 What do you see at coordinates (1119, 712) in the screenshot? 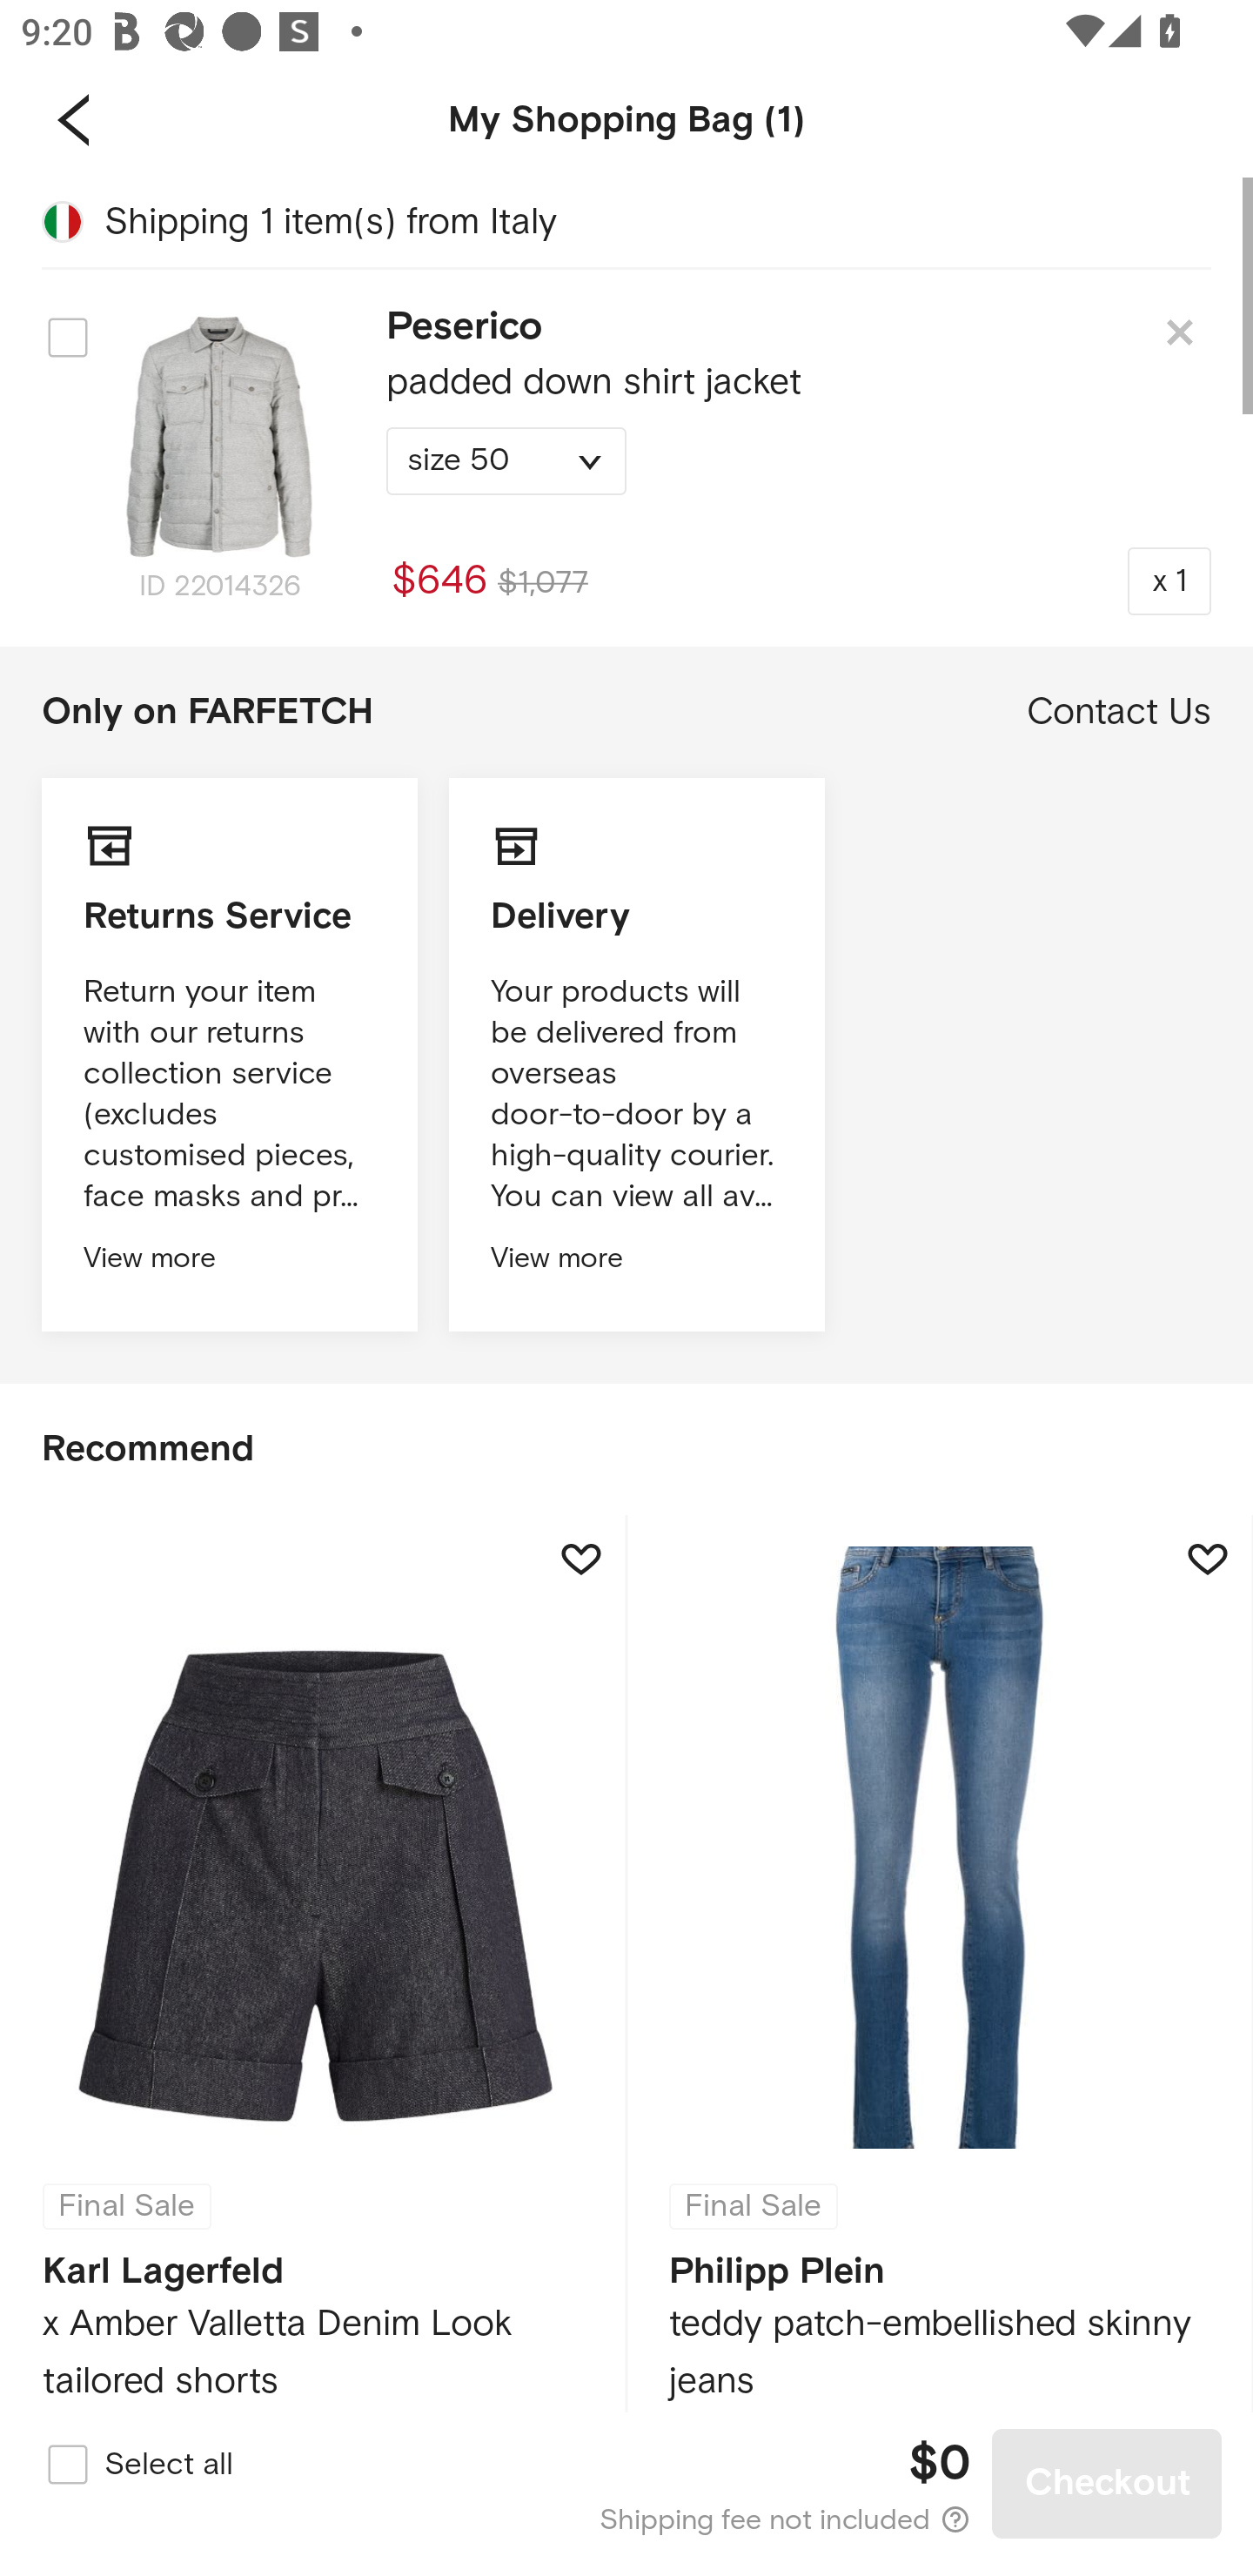
I see `Contact Us` at bounding box center [1119, 712].